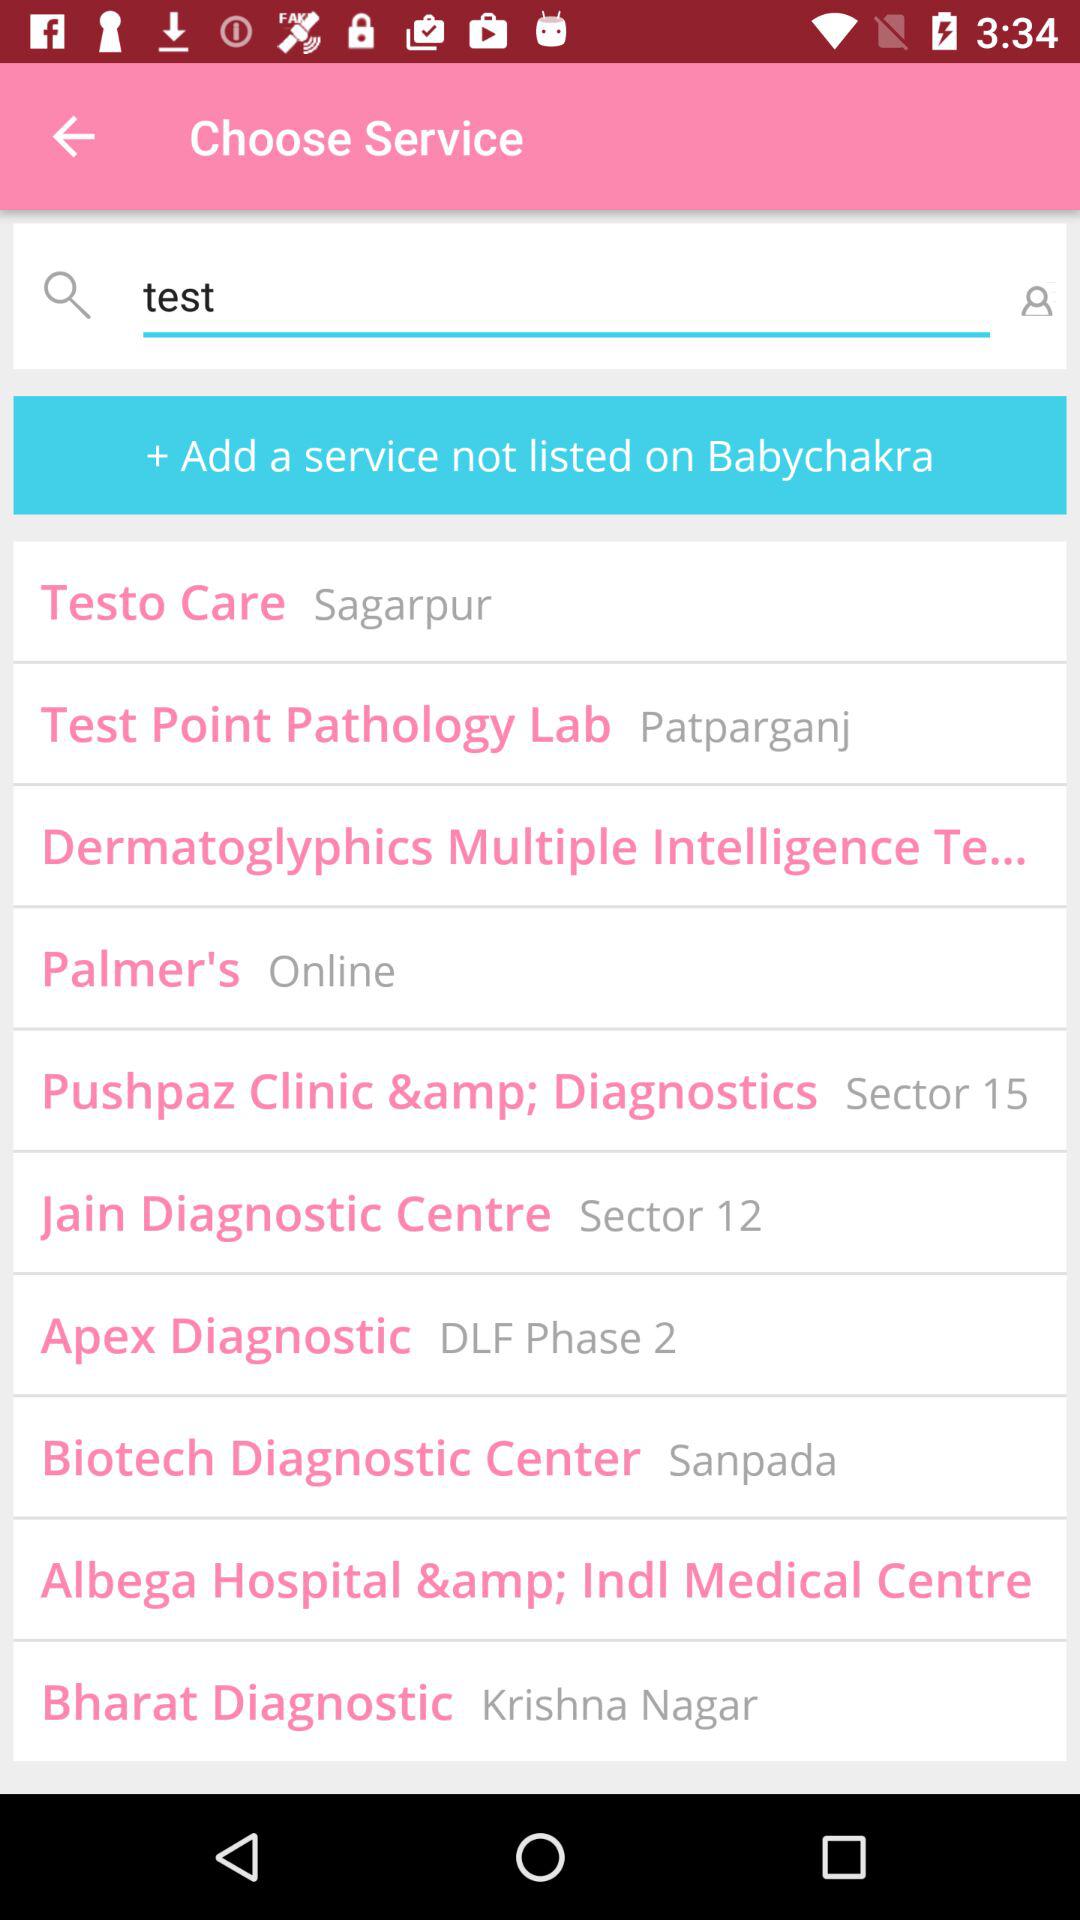 This screenshot has height=1920, width=1080. I want to click on tap icon to the right of palmer's icon, so click(332, 970).